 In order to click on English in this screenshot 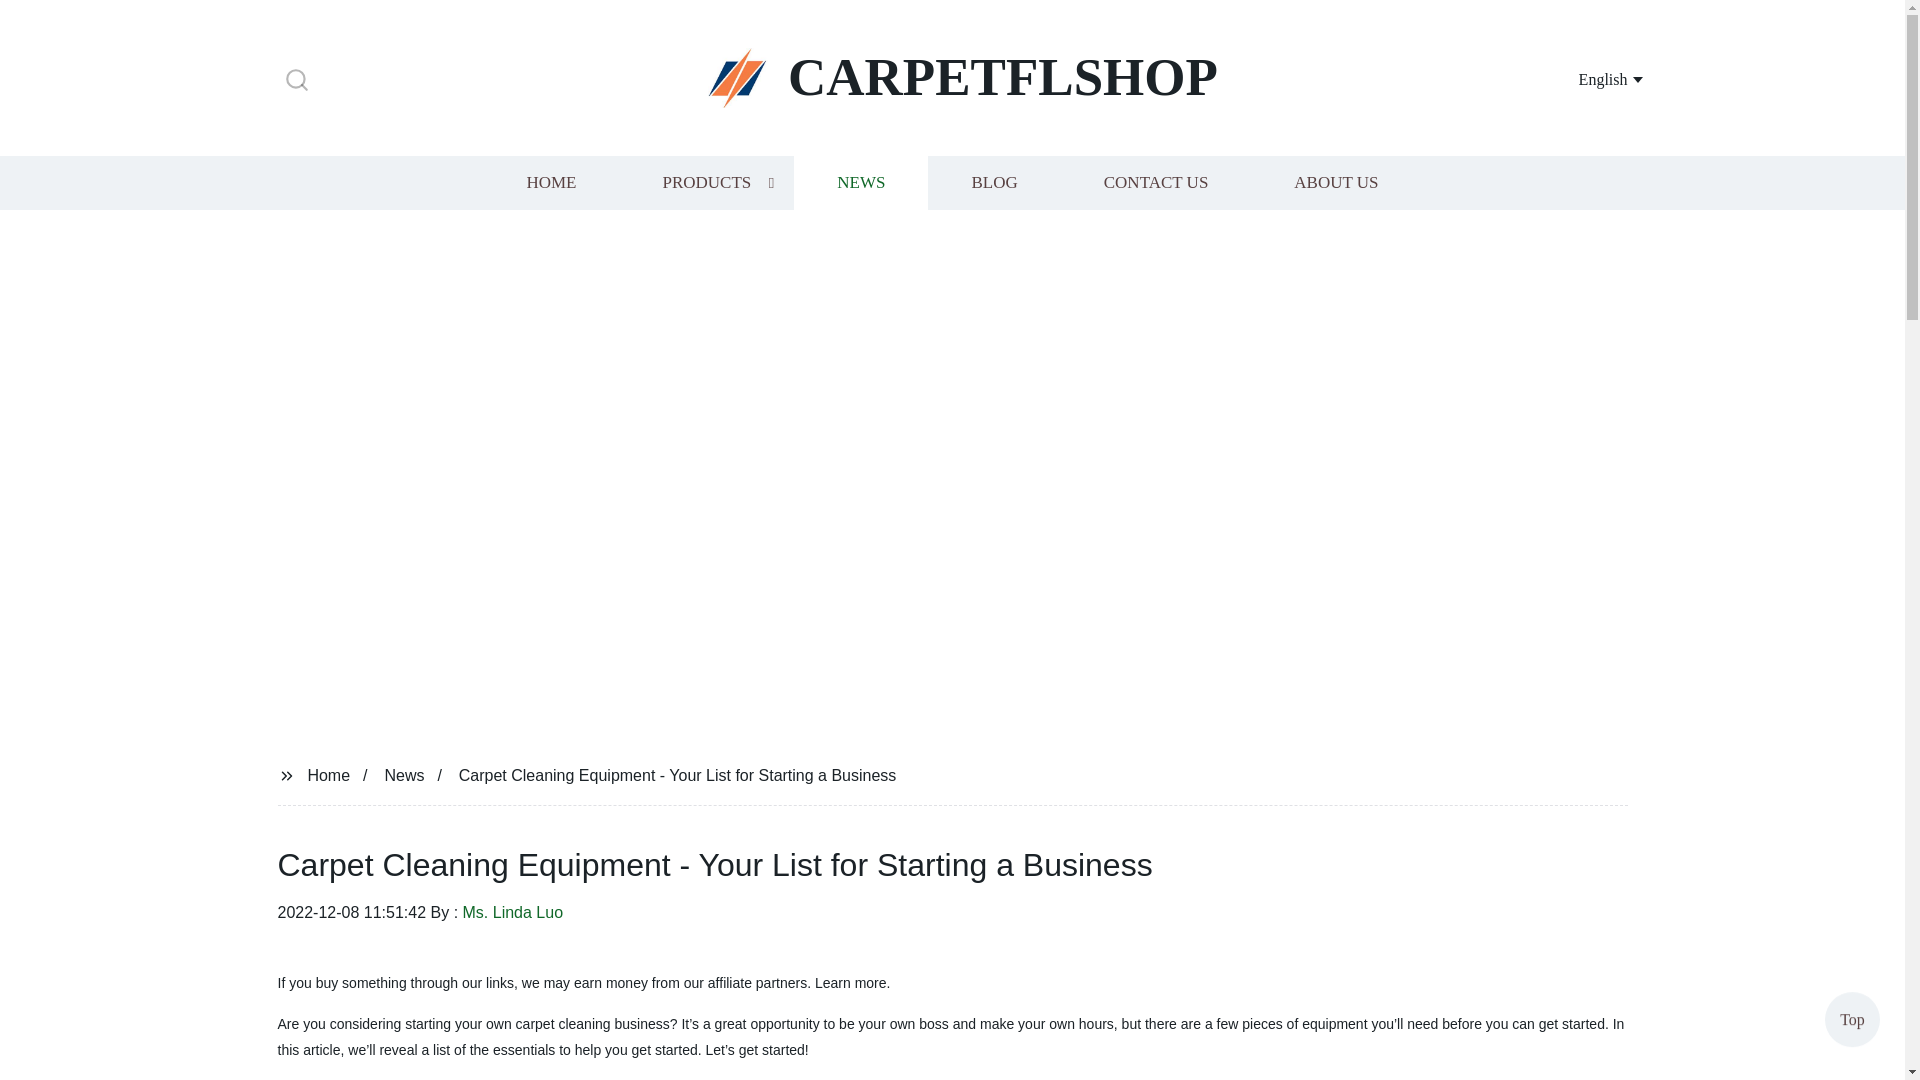, I will do `click(1586, 78)`.